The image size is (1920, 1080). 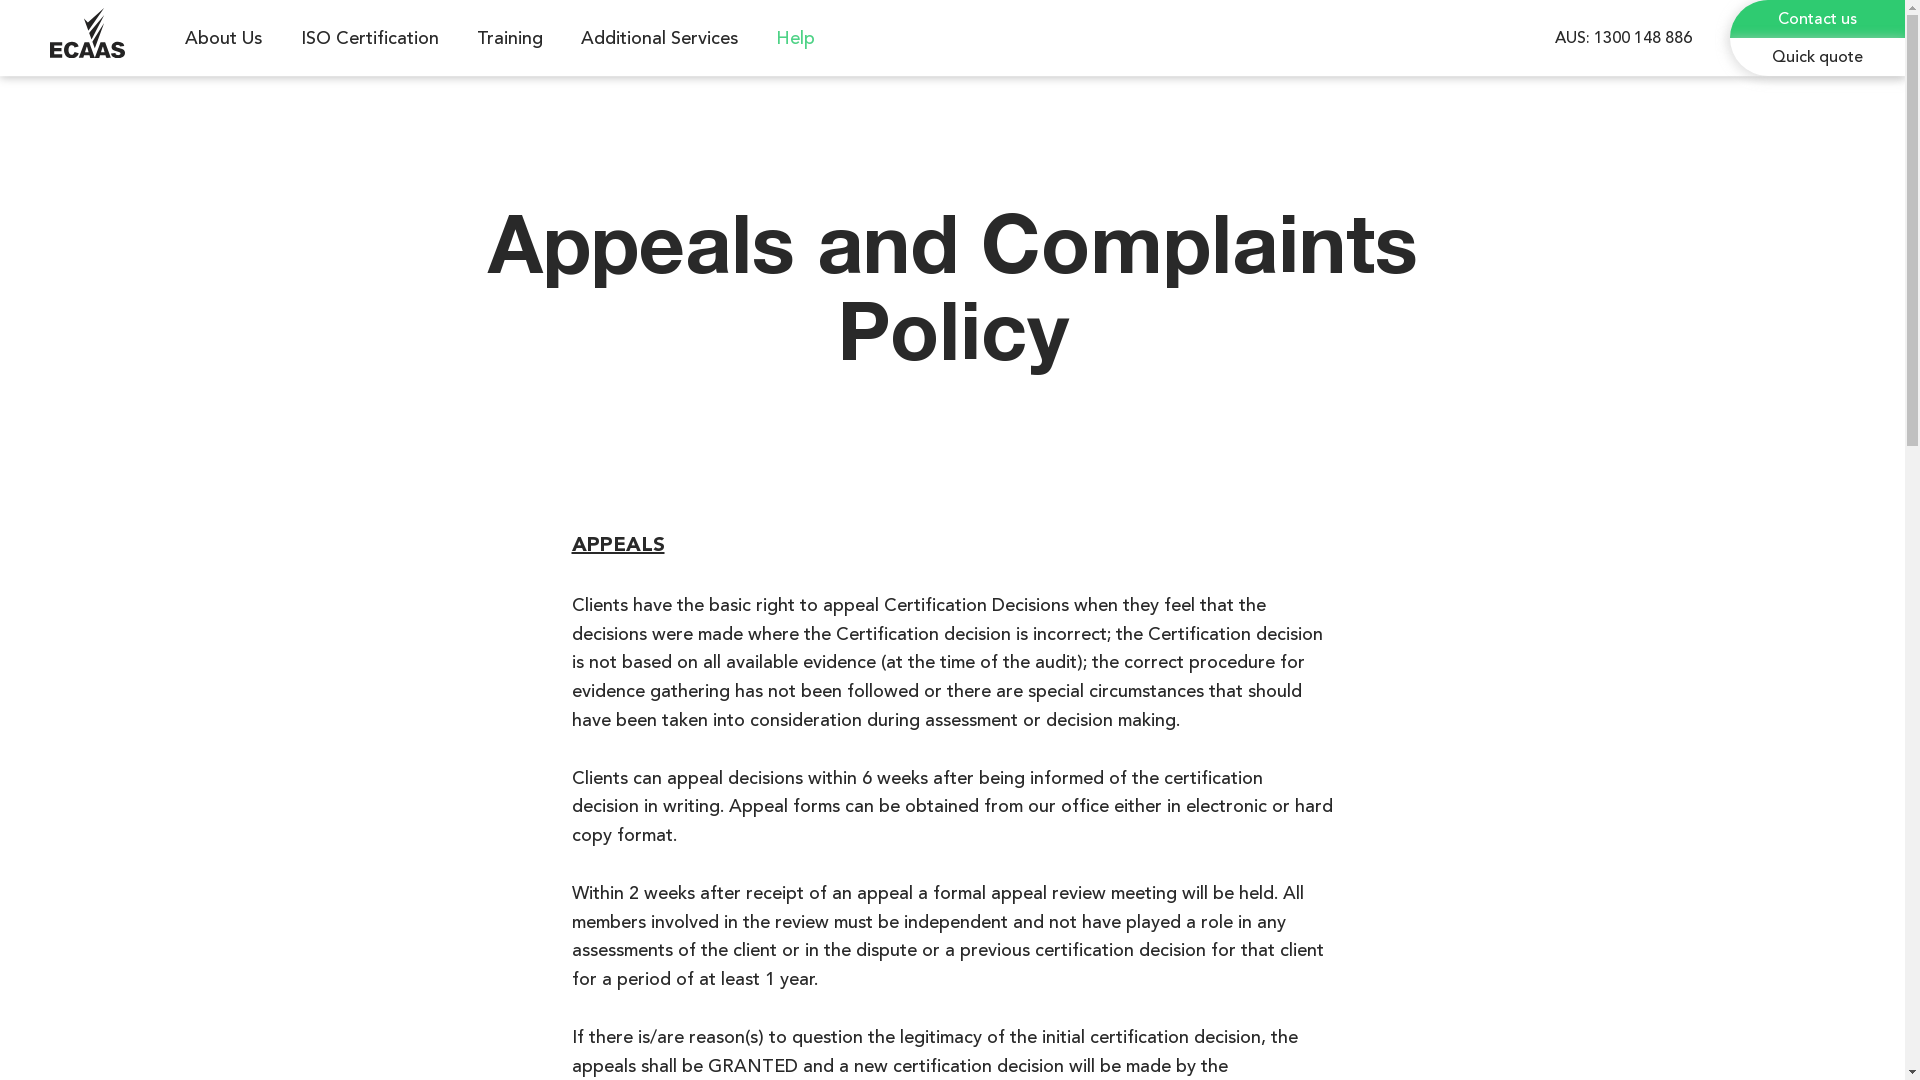 What do you see at coordinates (1818, 57) in the screenshot?
I see `Quick quote` at bounding box center [1818, 57].